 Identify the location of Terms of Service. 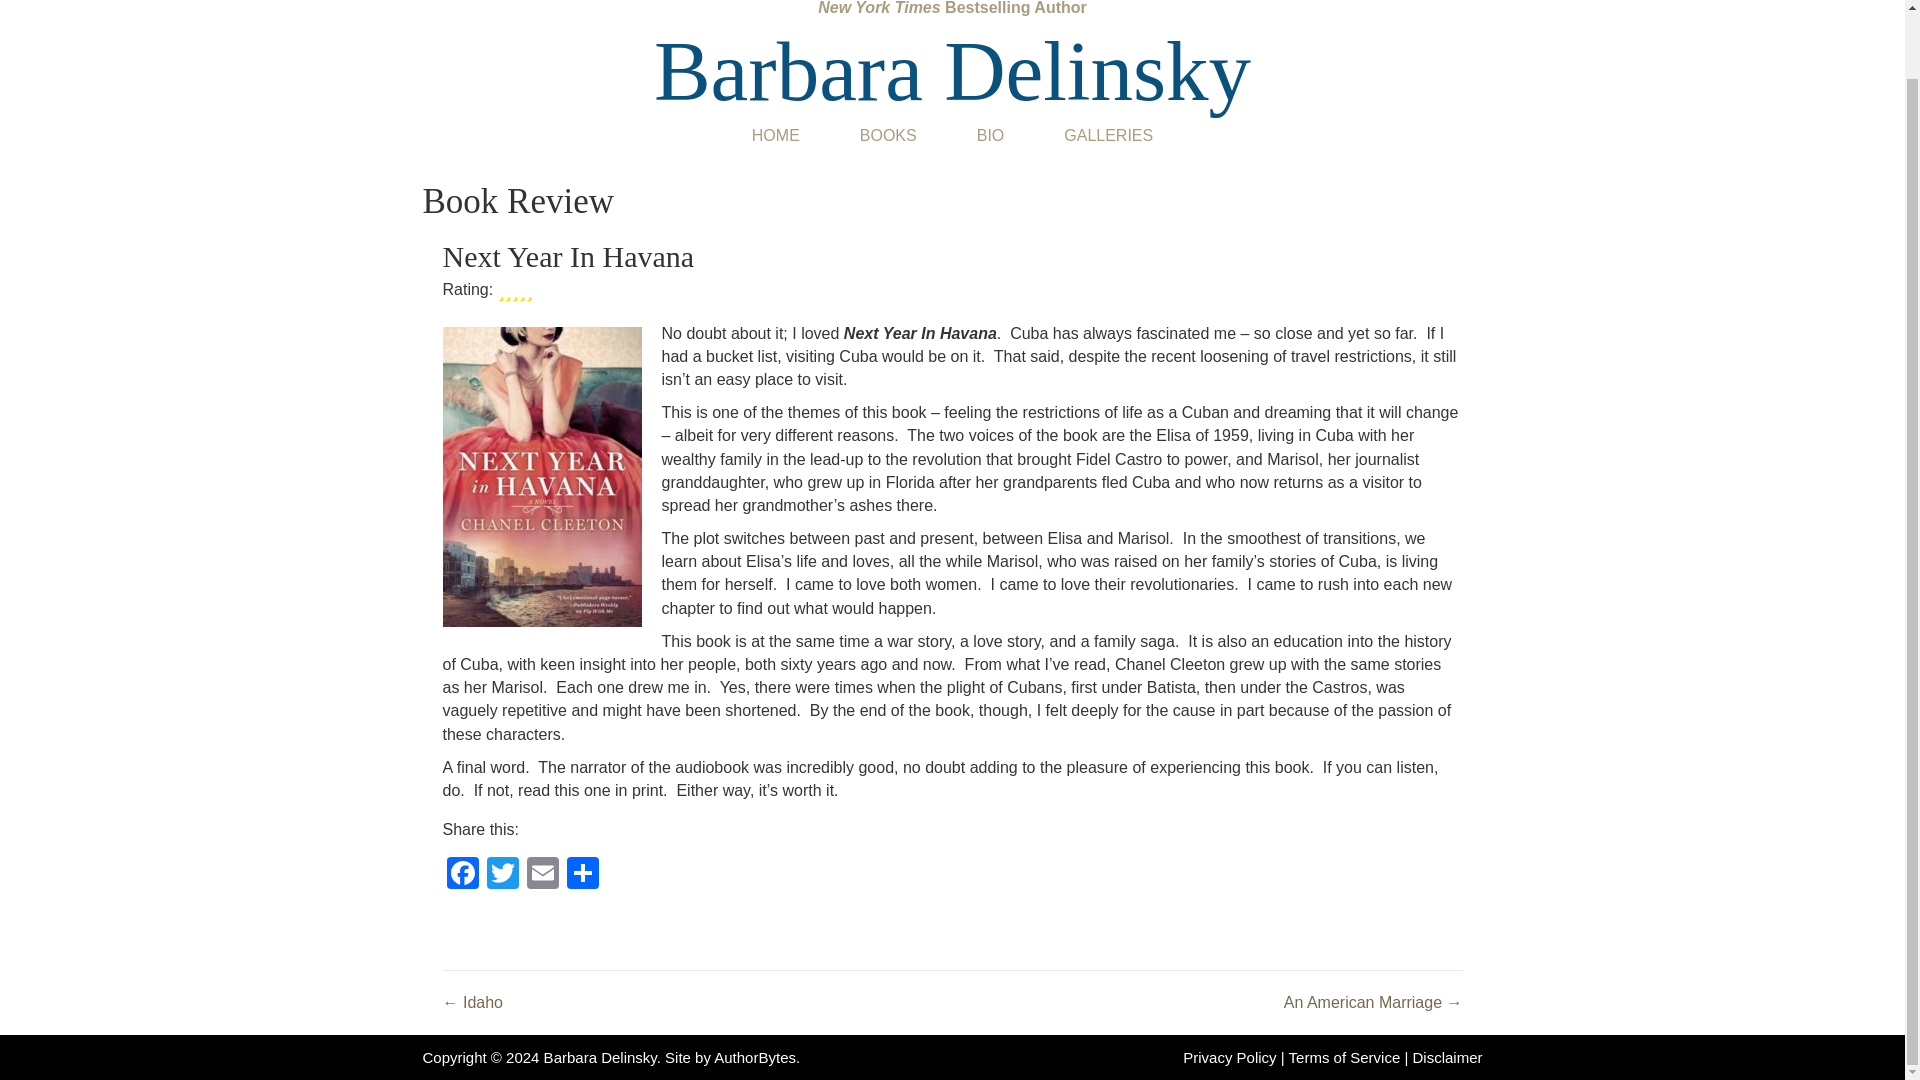
(1344, 1056).